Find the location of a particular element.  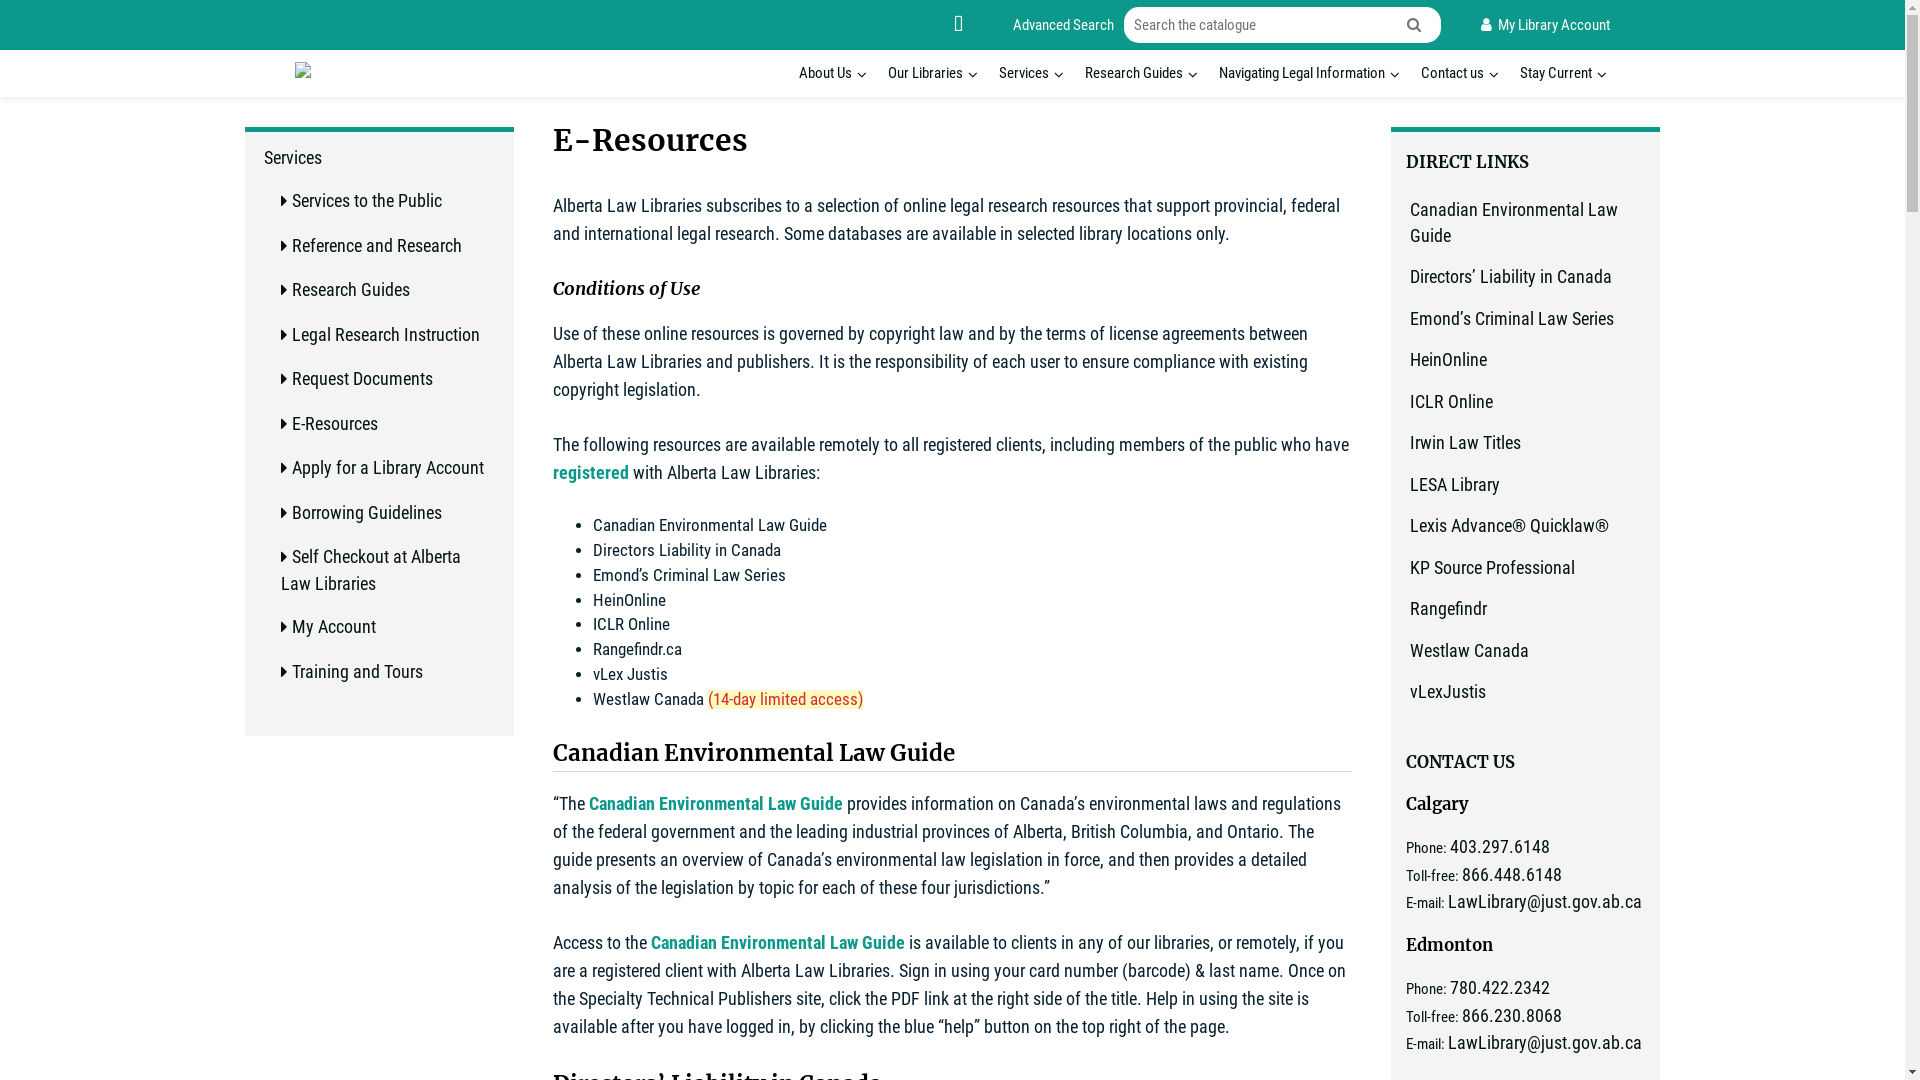

Our Libraries is located at coordinates (926, 74).